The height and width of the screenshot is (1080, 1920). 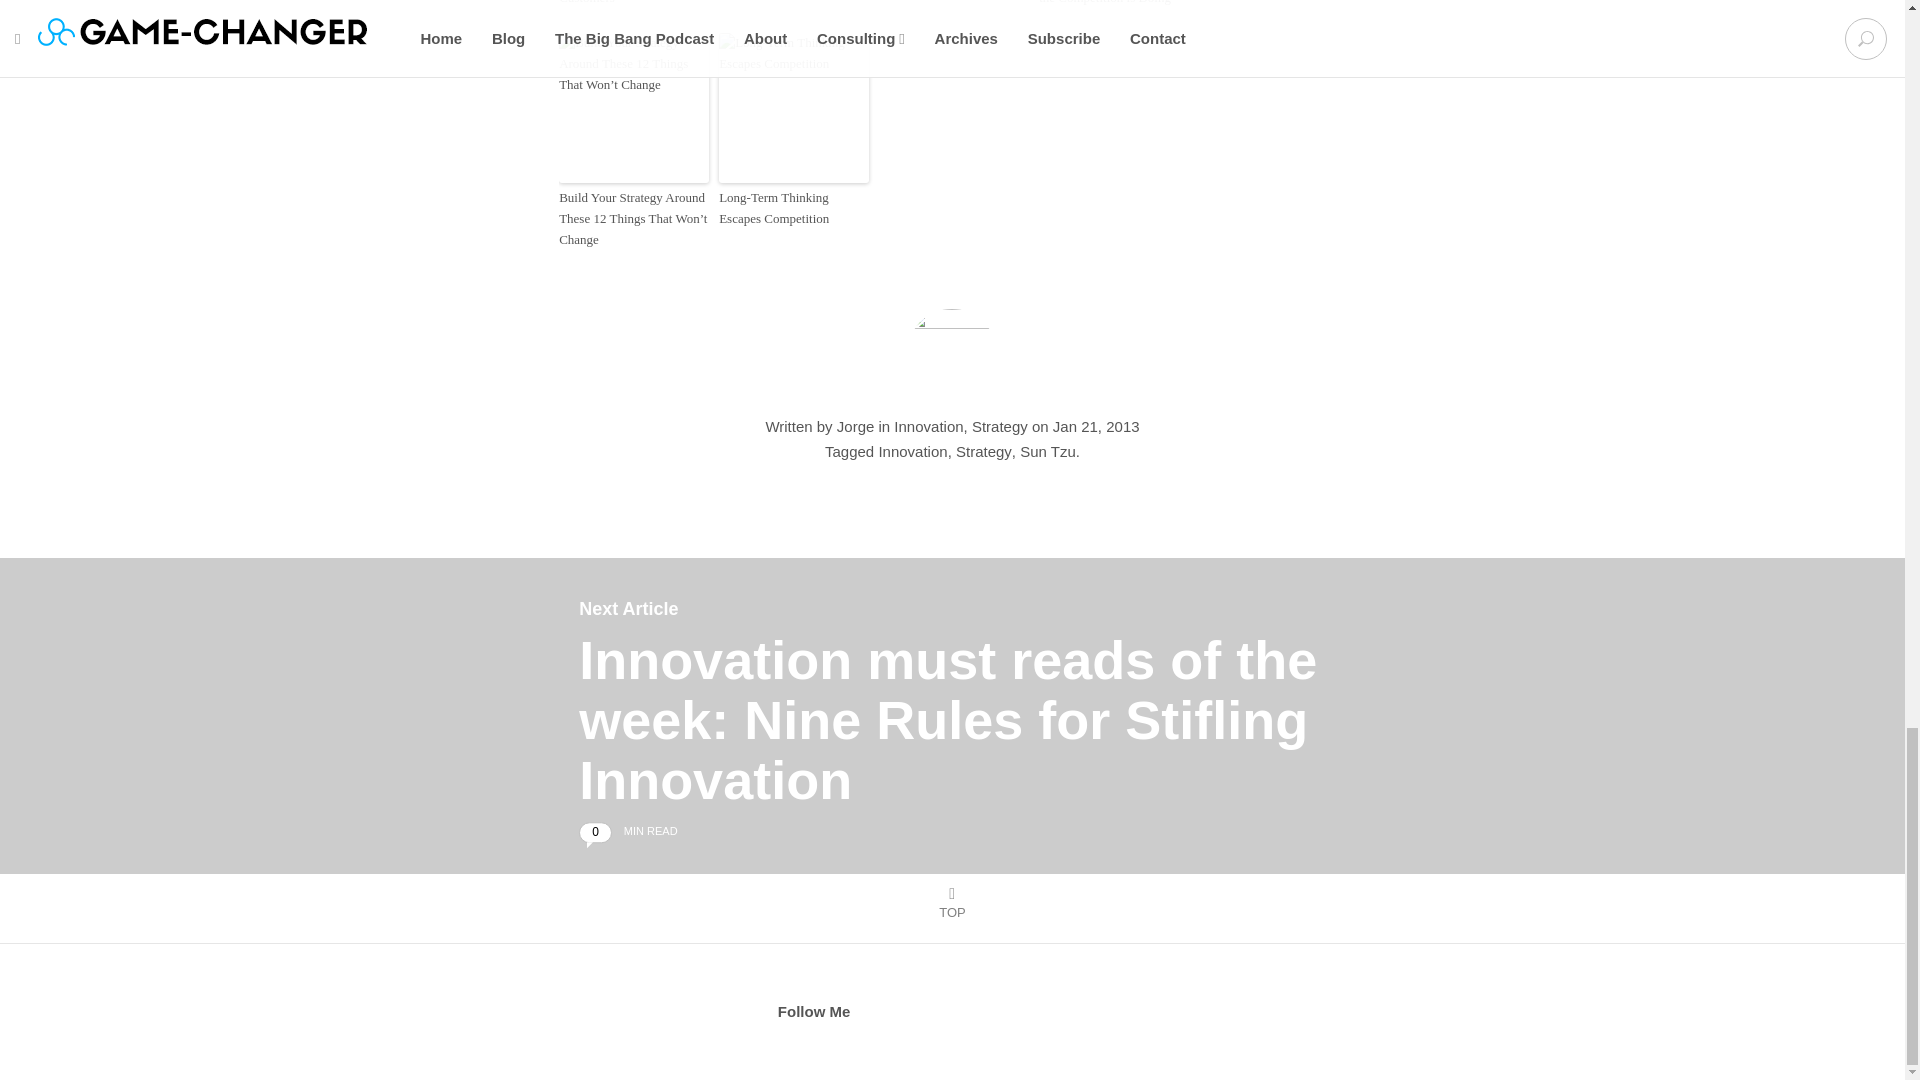 I want to click on View all posts by Jorge, so click(x=856, y=426).